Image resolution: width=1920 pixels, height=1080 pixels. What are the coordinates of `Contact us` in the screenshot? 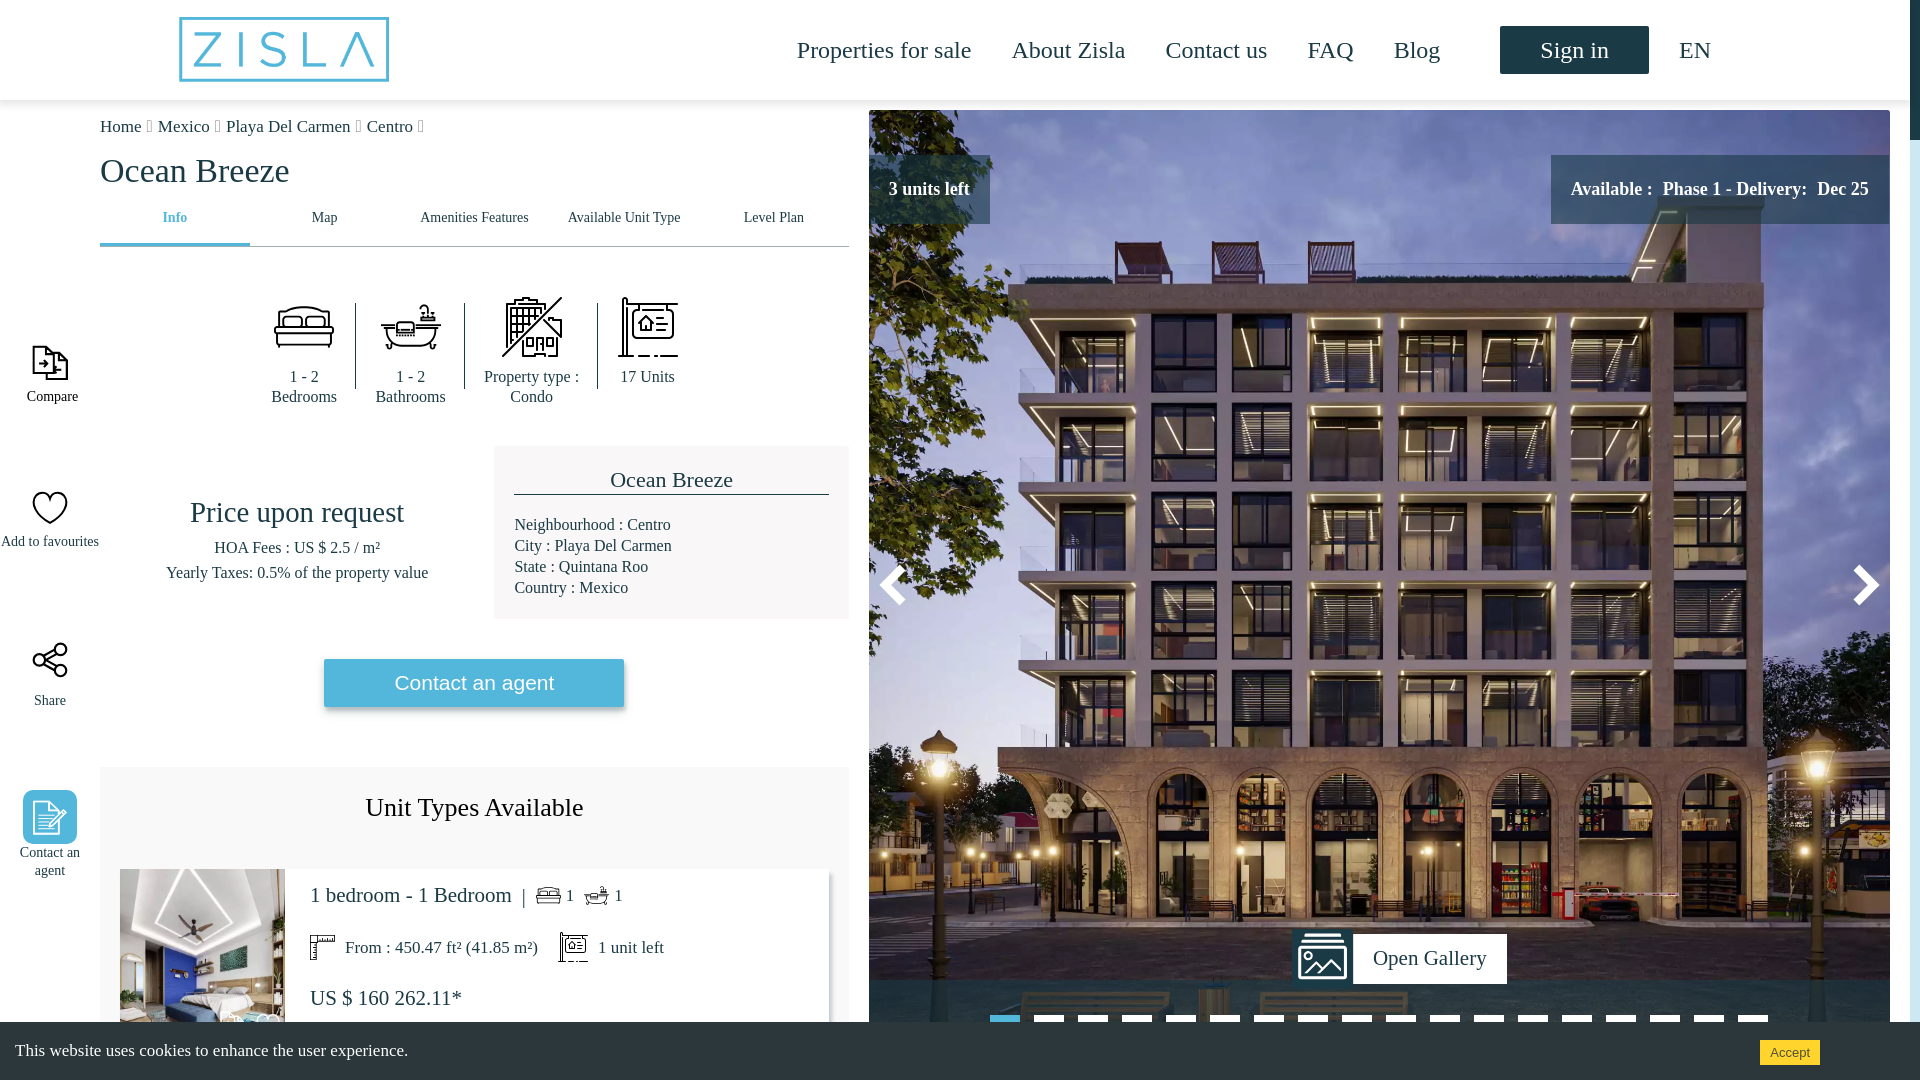 It's located at (1216, 50).